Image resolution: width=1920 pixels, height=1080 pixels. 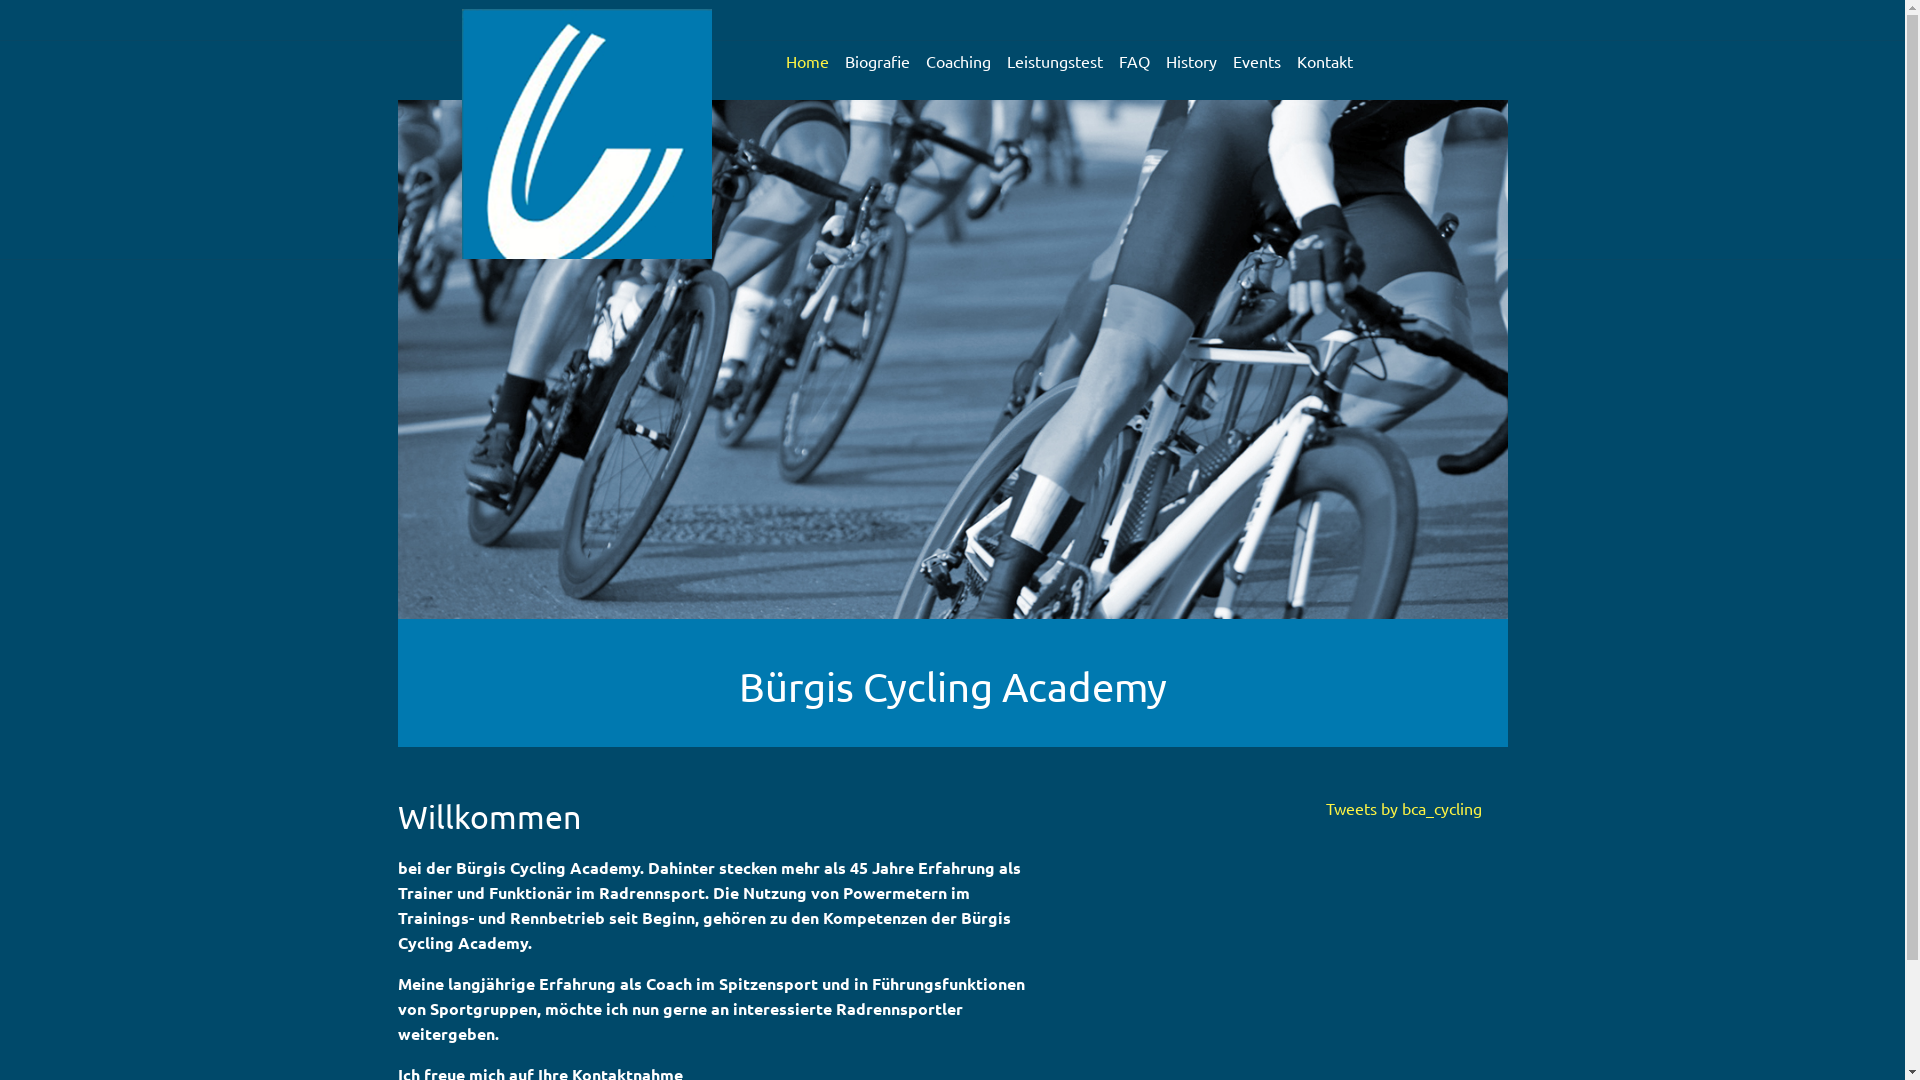 What do you see at coordinates (958, 61) in the screenshot?
I see `Coaching` at bounding box center [958, 61].